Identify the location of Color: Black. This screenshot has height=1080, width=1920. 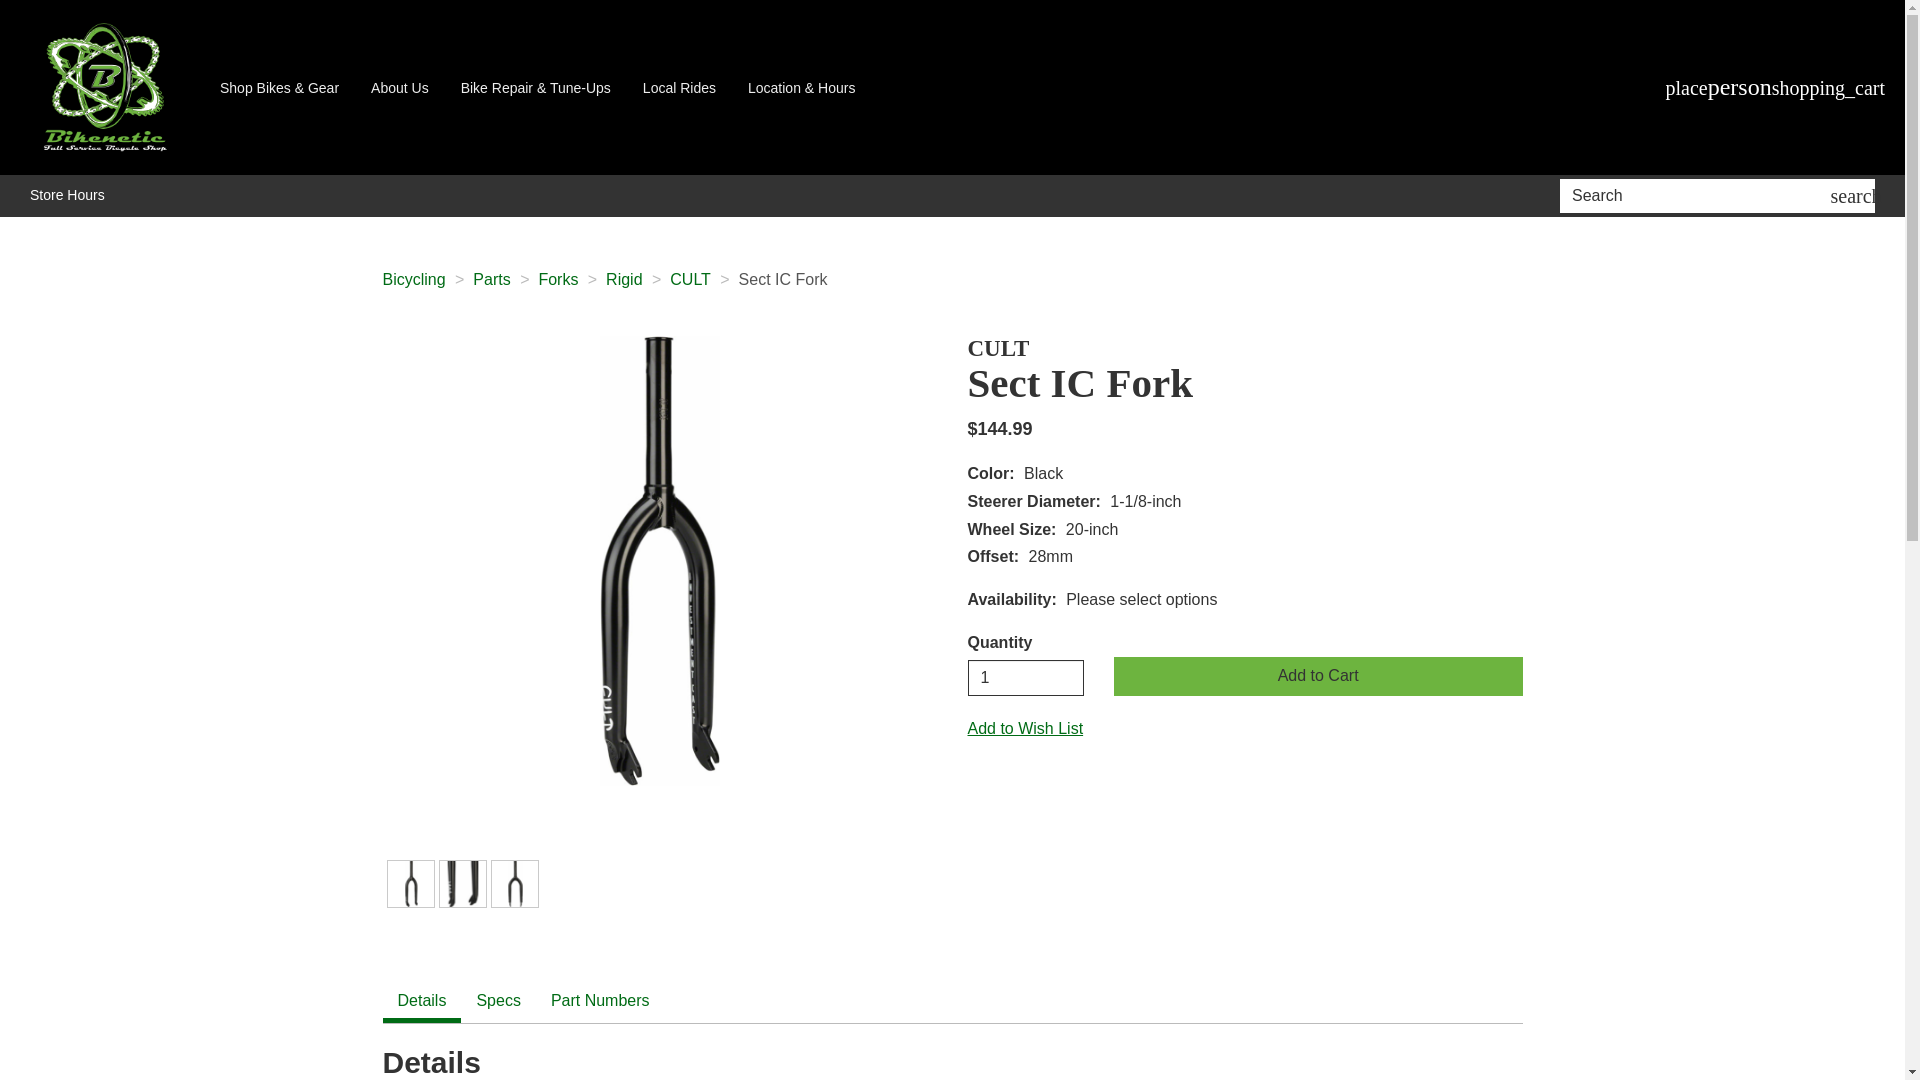
(410, 884).